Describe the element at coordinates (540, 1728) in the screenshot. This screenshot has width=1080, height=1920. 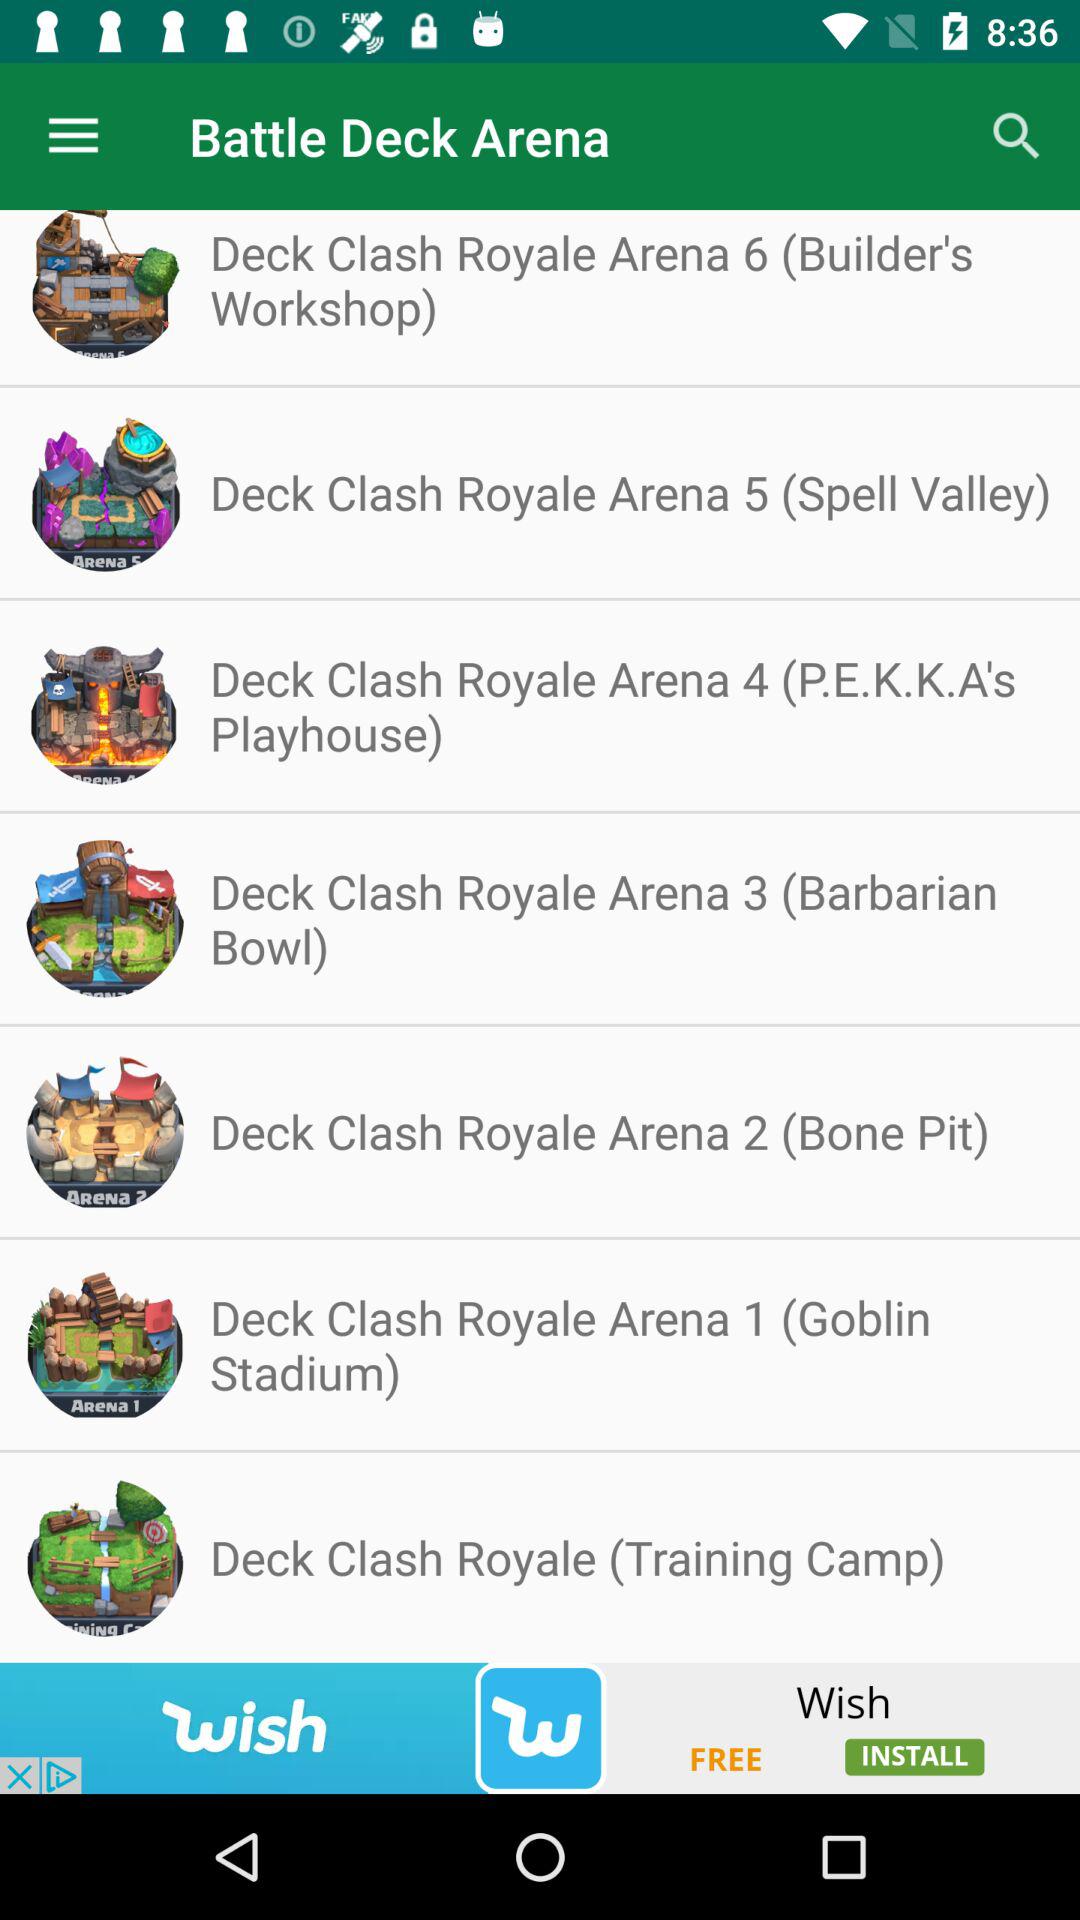
I see `go to advertisement option` at that location.